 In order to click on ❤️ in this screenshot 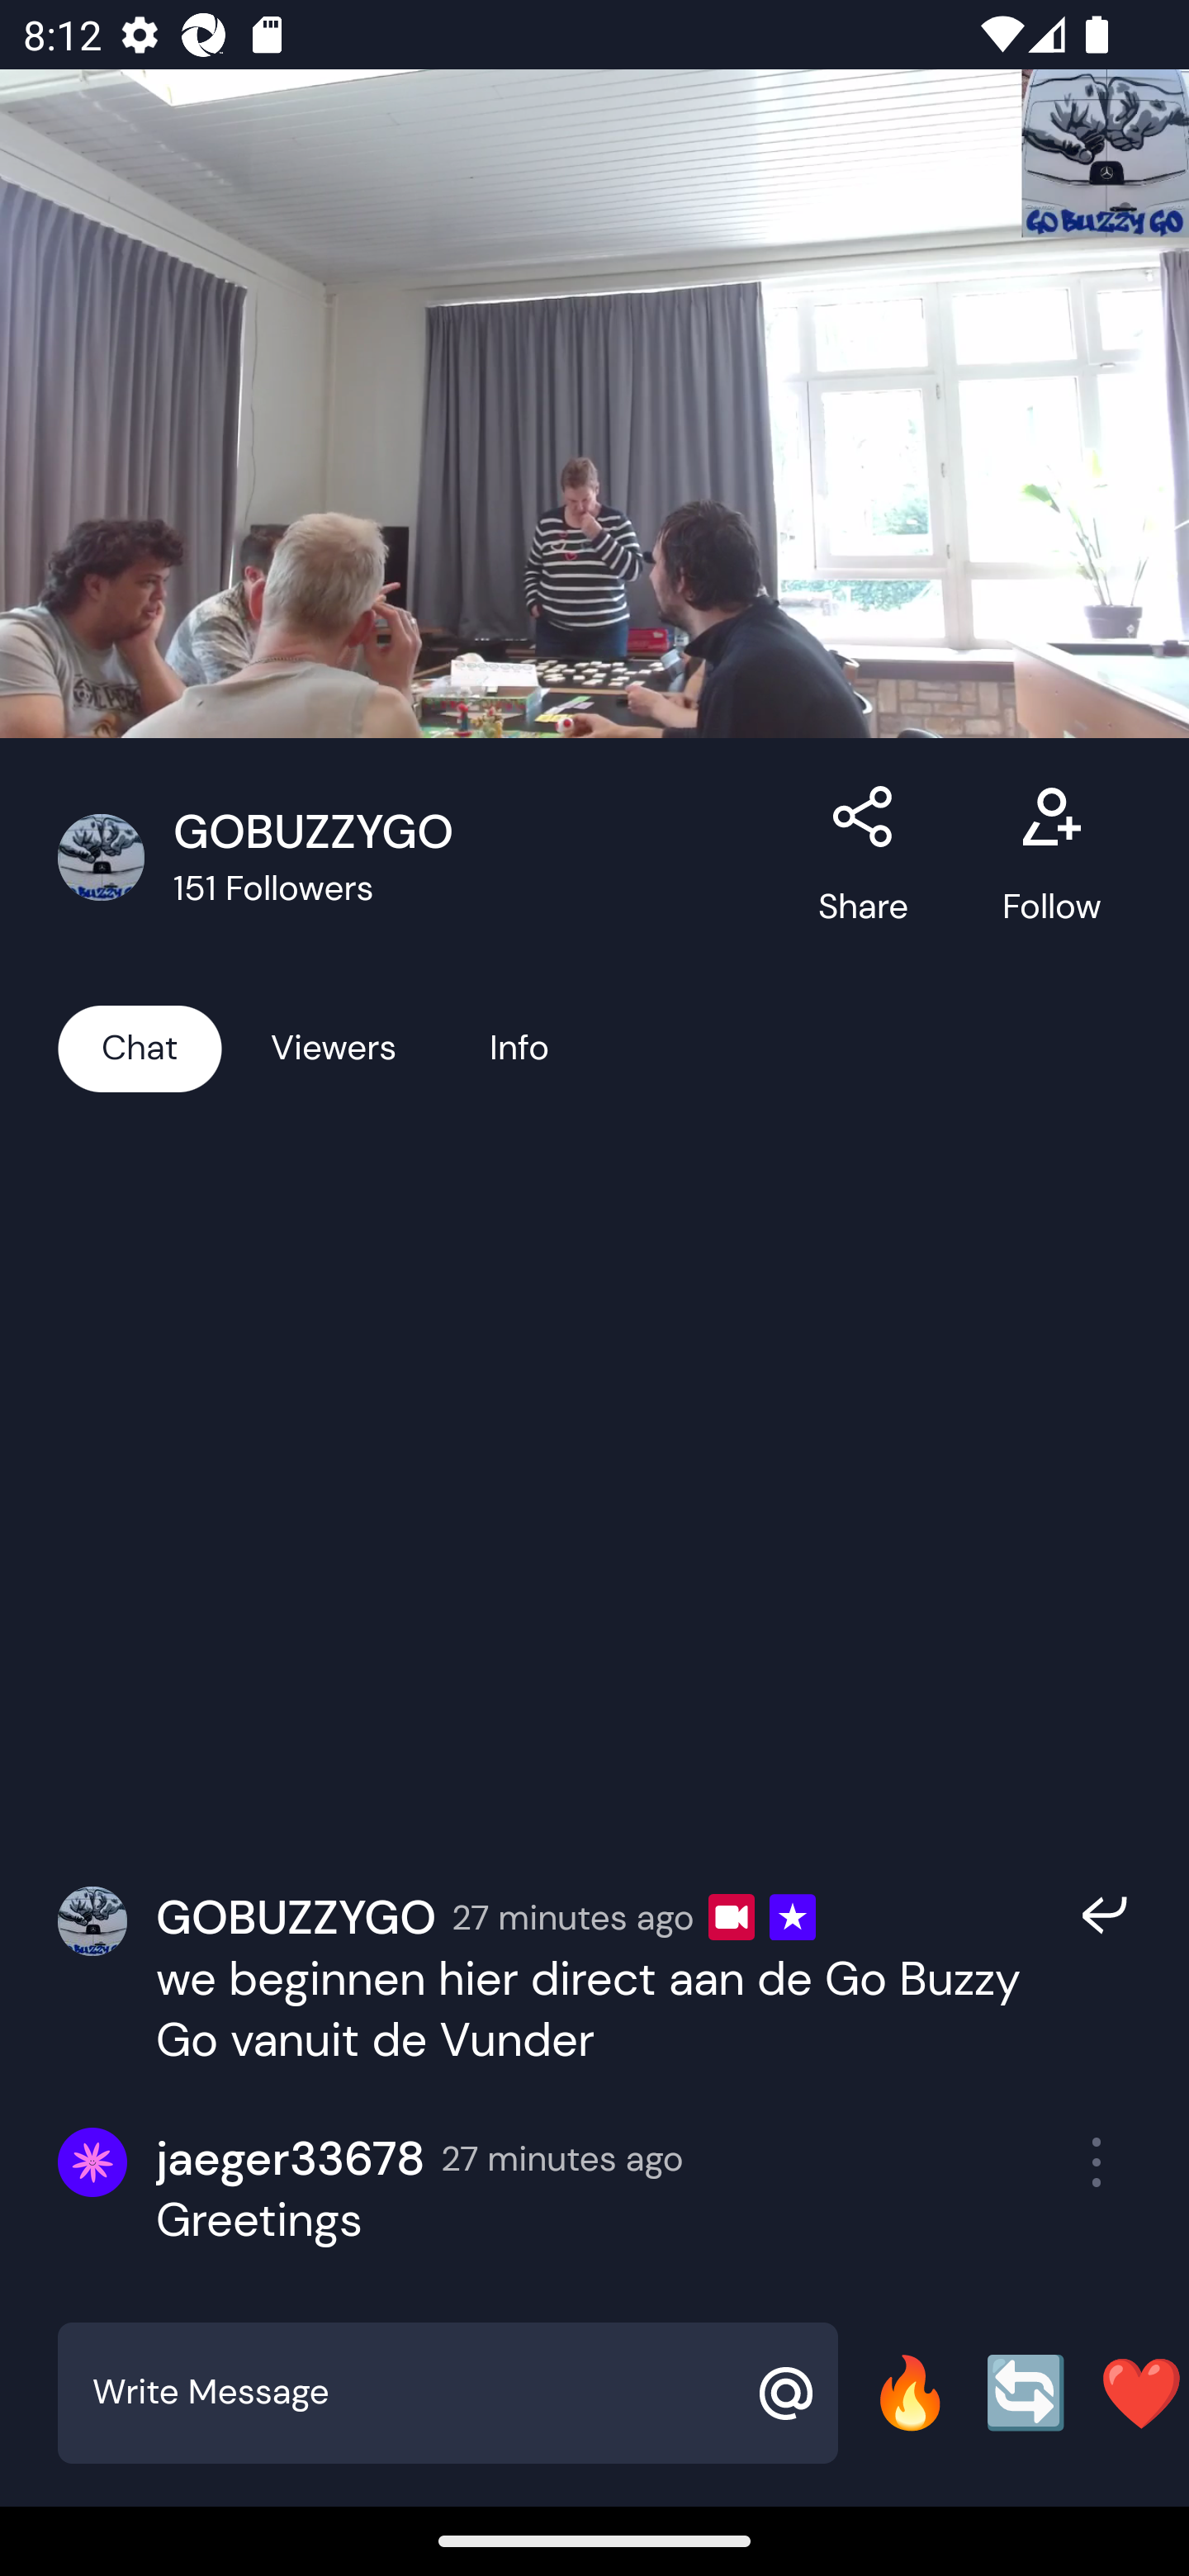, I will do `click(1141, 2393)`.